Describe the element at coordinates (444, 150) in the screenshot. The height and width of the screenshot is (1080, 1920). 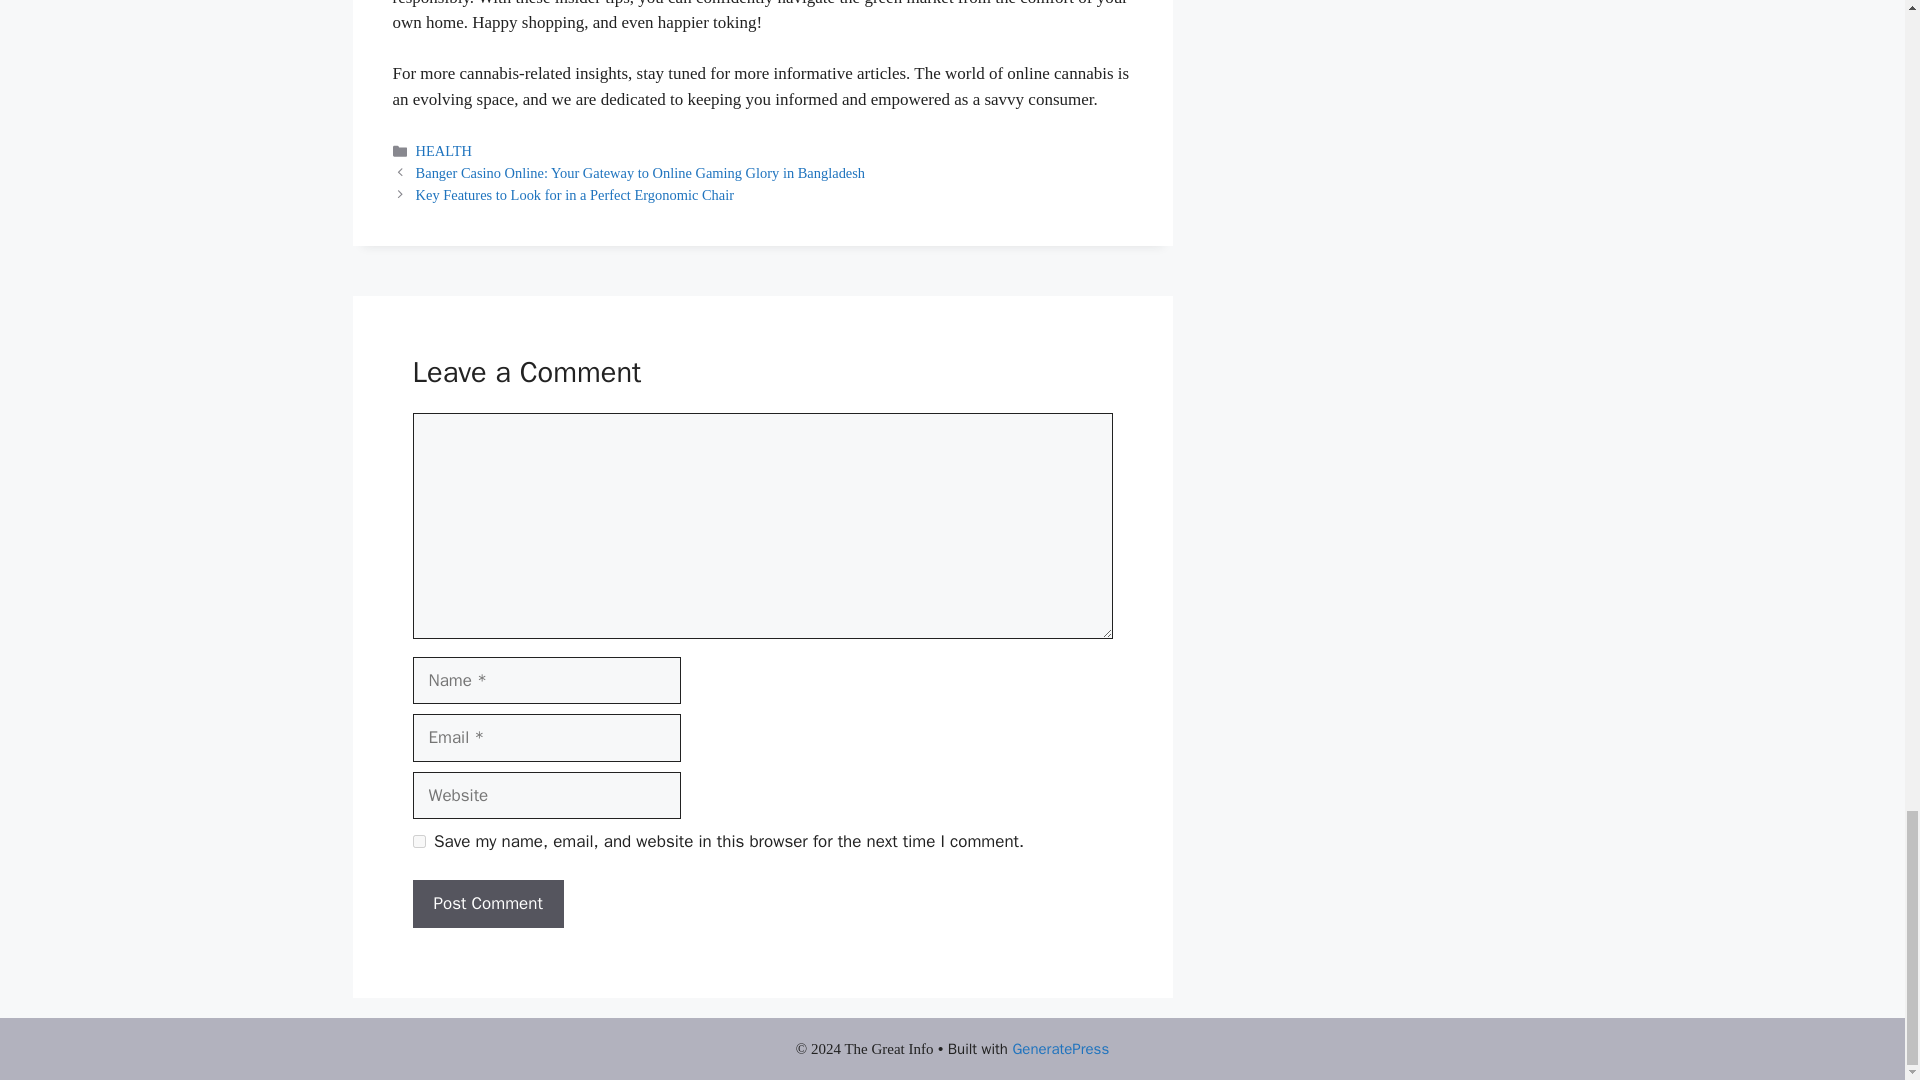
I see `HEALTH` at that location.